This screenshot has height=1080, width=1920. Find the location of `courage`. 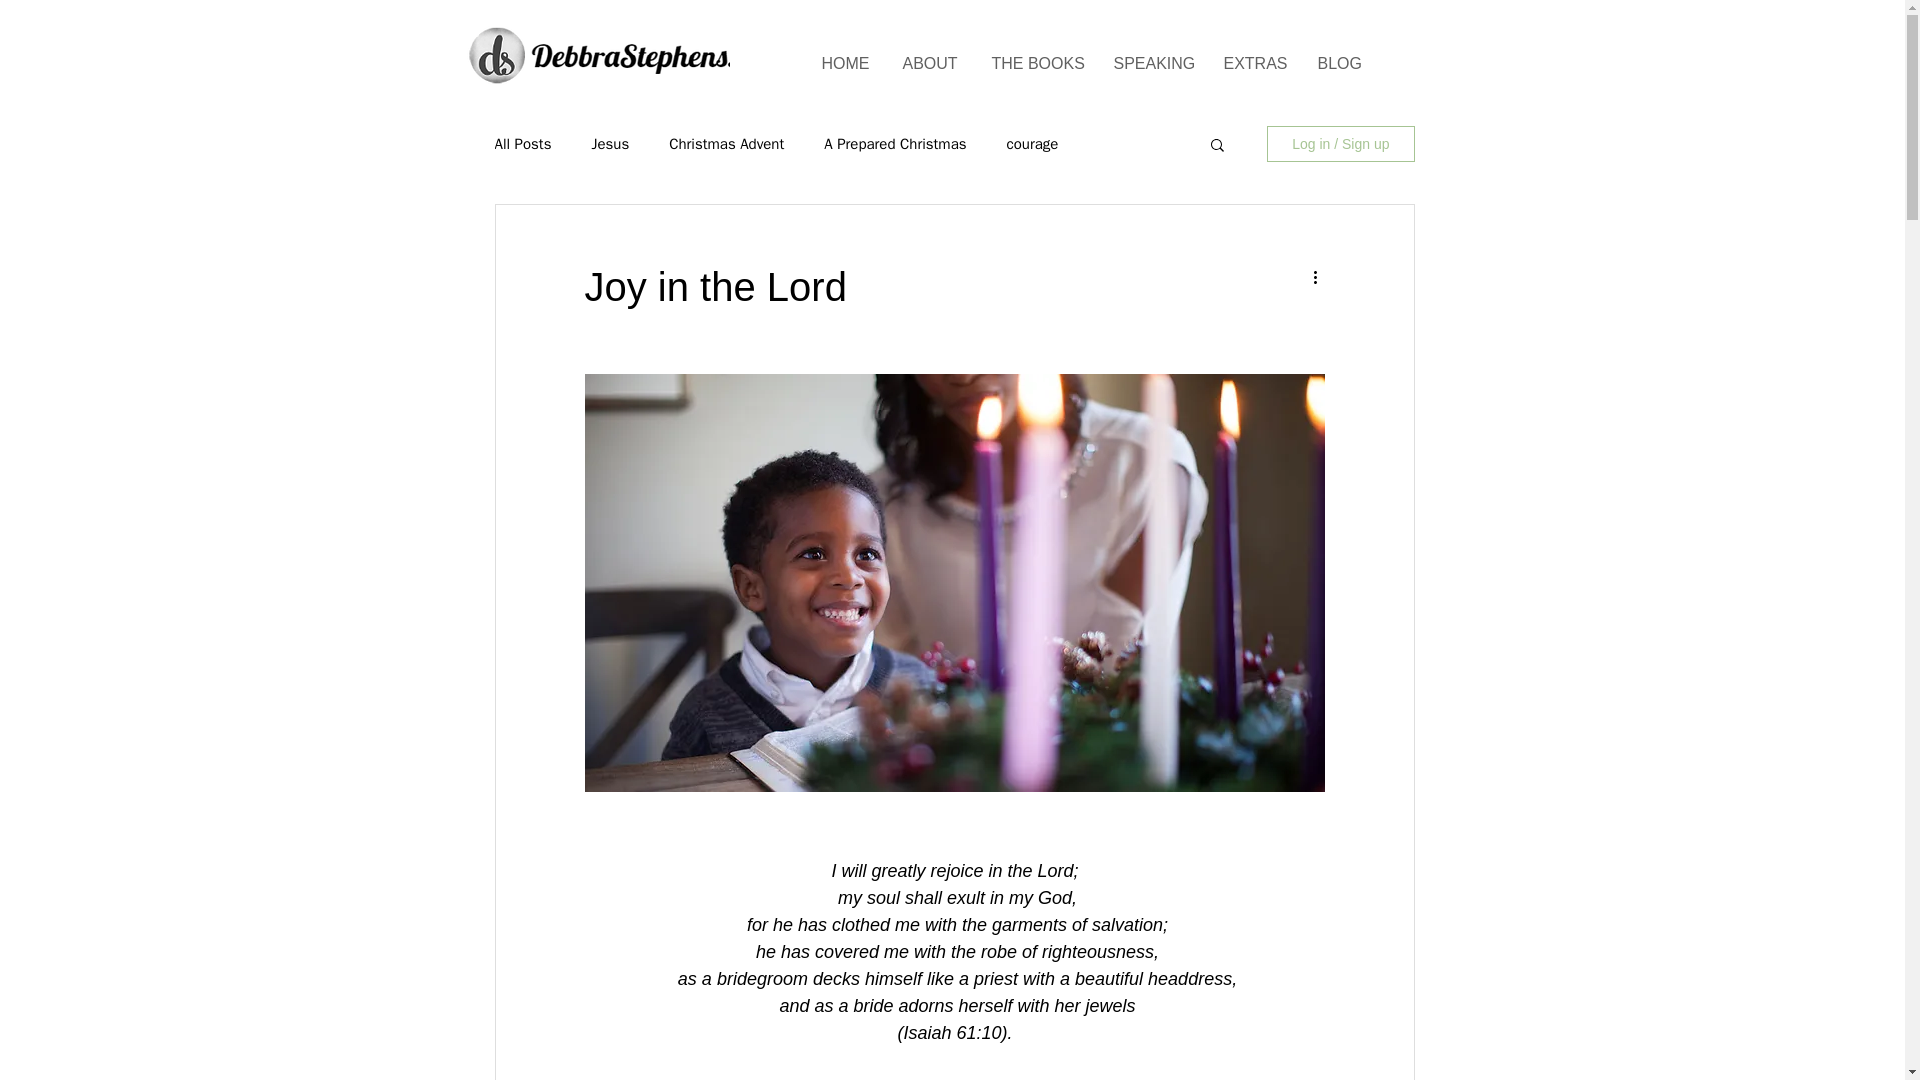

courage is located at coordinates (1032, 143).